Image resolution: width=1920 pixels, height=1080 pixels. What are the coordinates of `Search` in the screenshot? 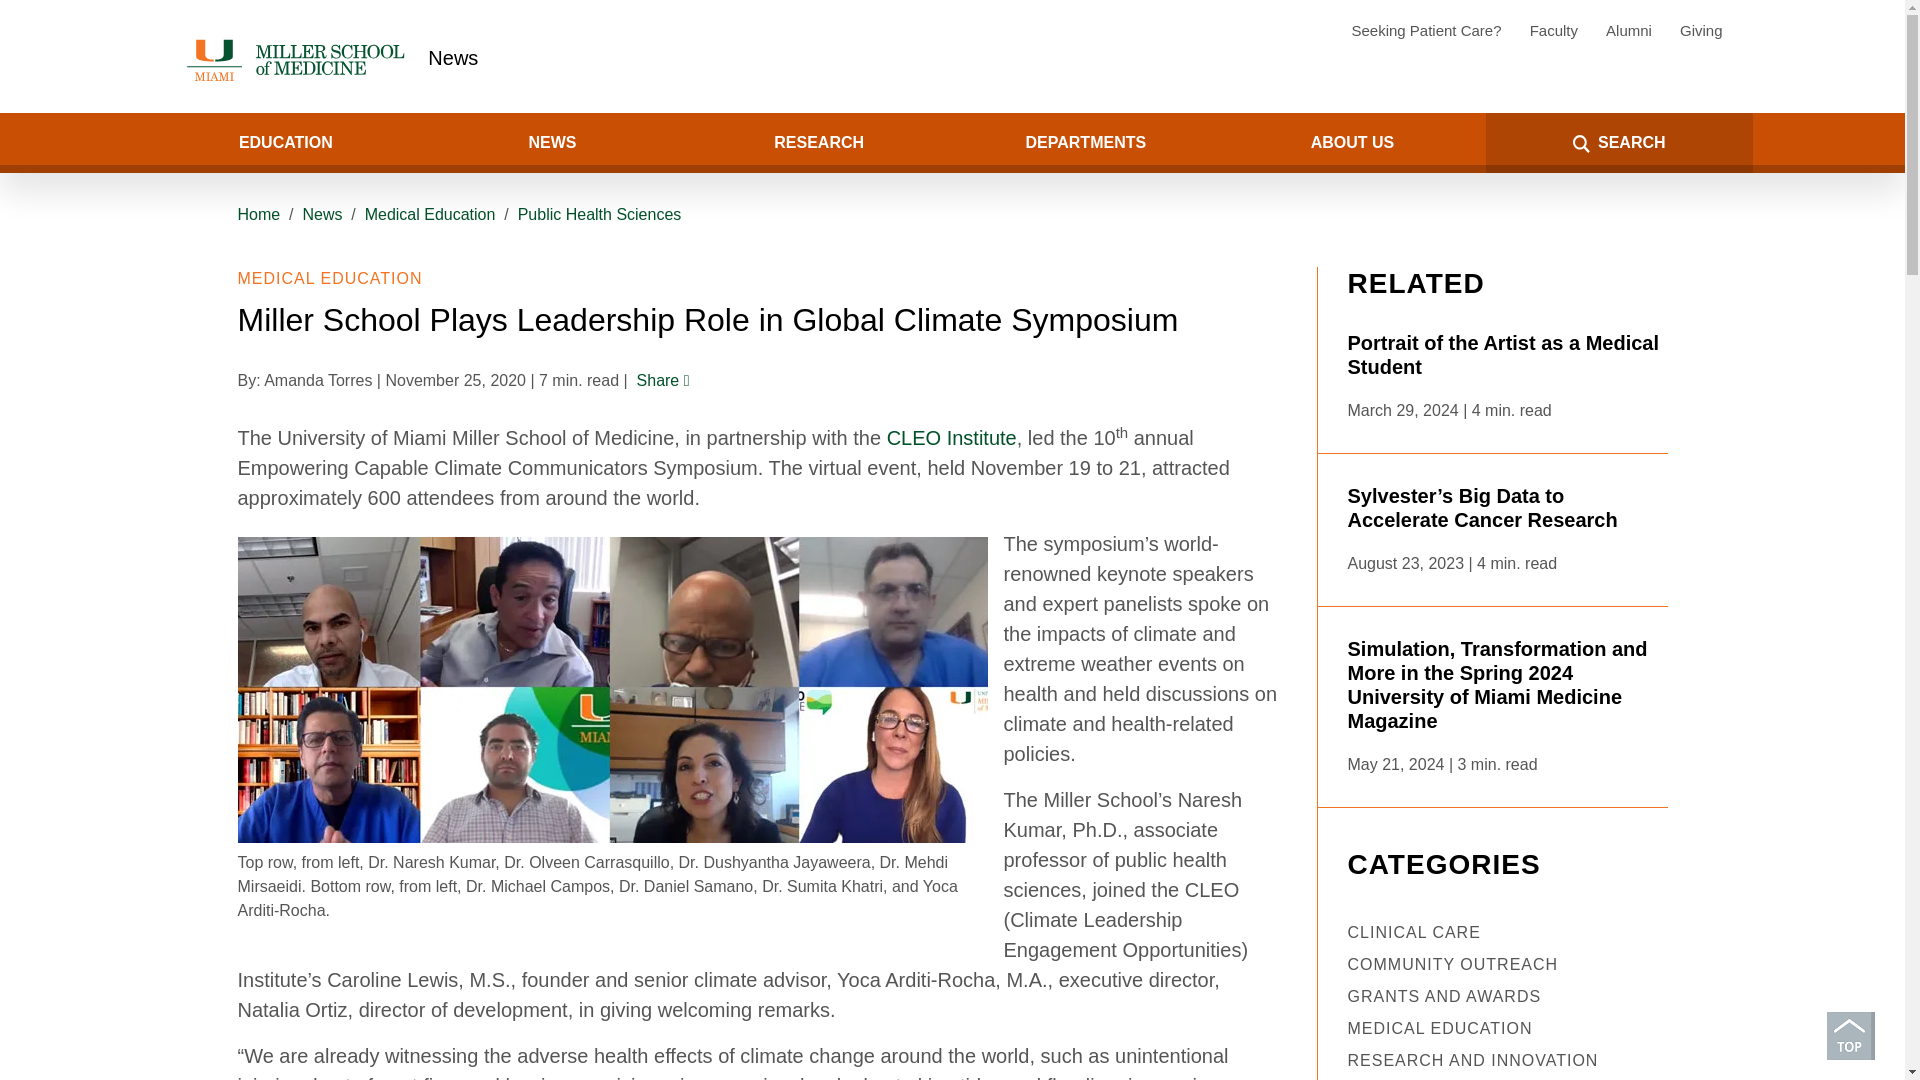 It's located at (76, 142).